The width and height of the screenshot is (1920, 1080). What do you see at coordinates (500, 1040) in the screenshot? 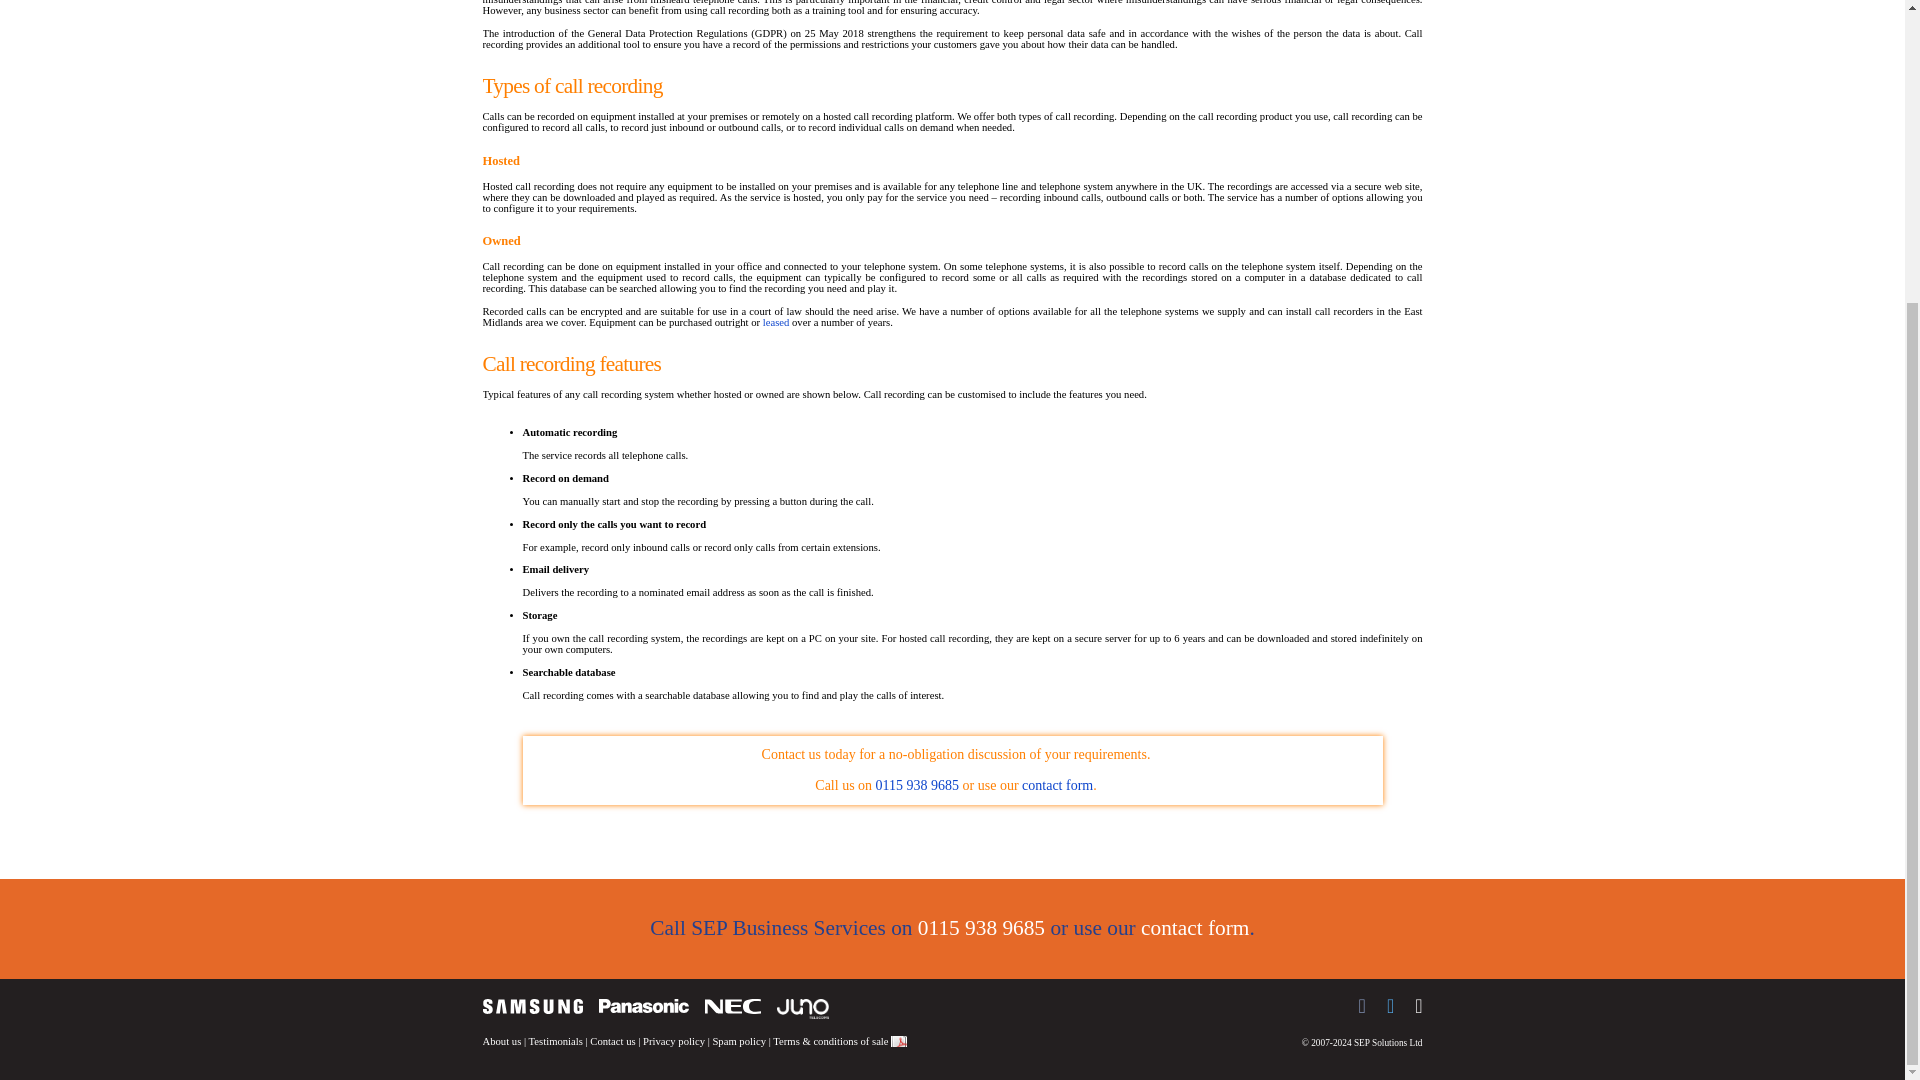
I see `About us` at bounding box center [500, 1040].